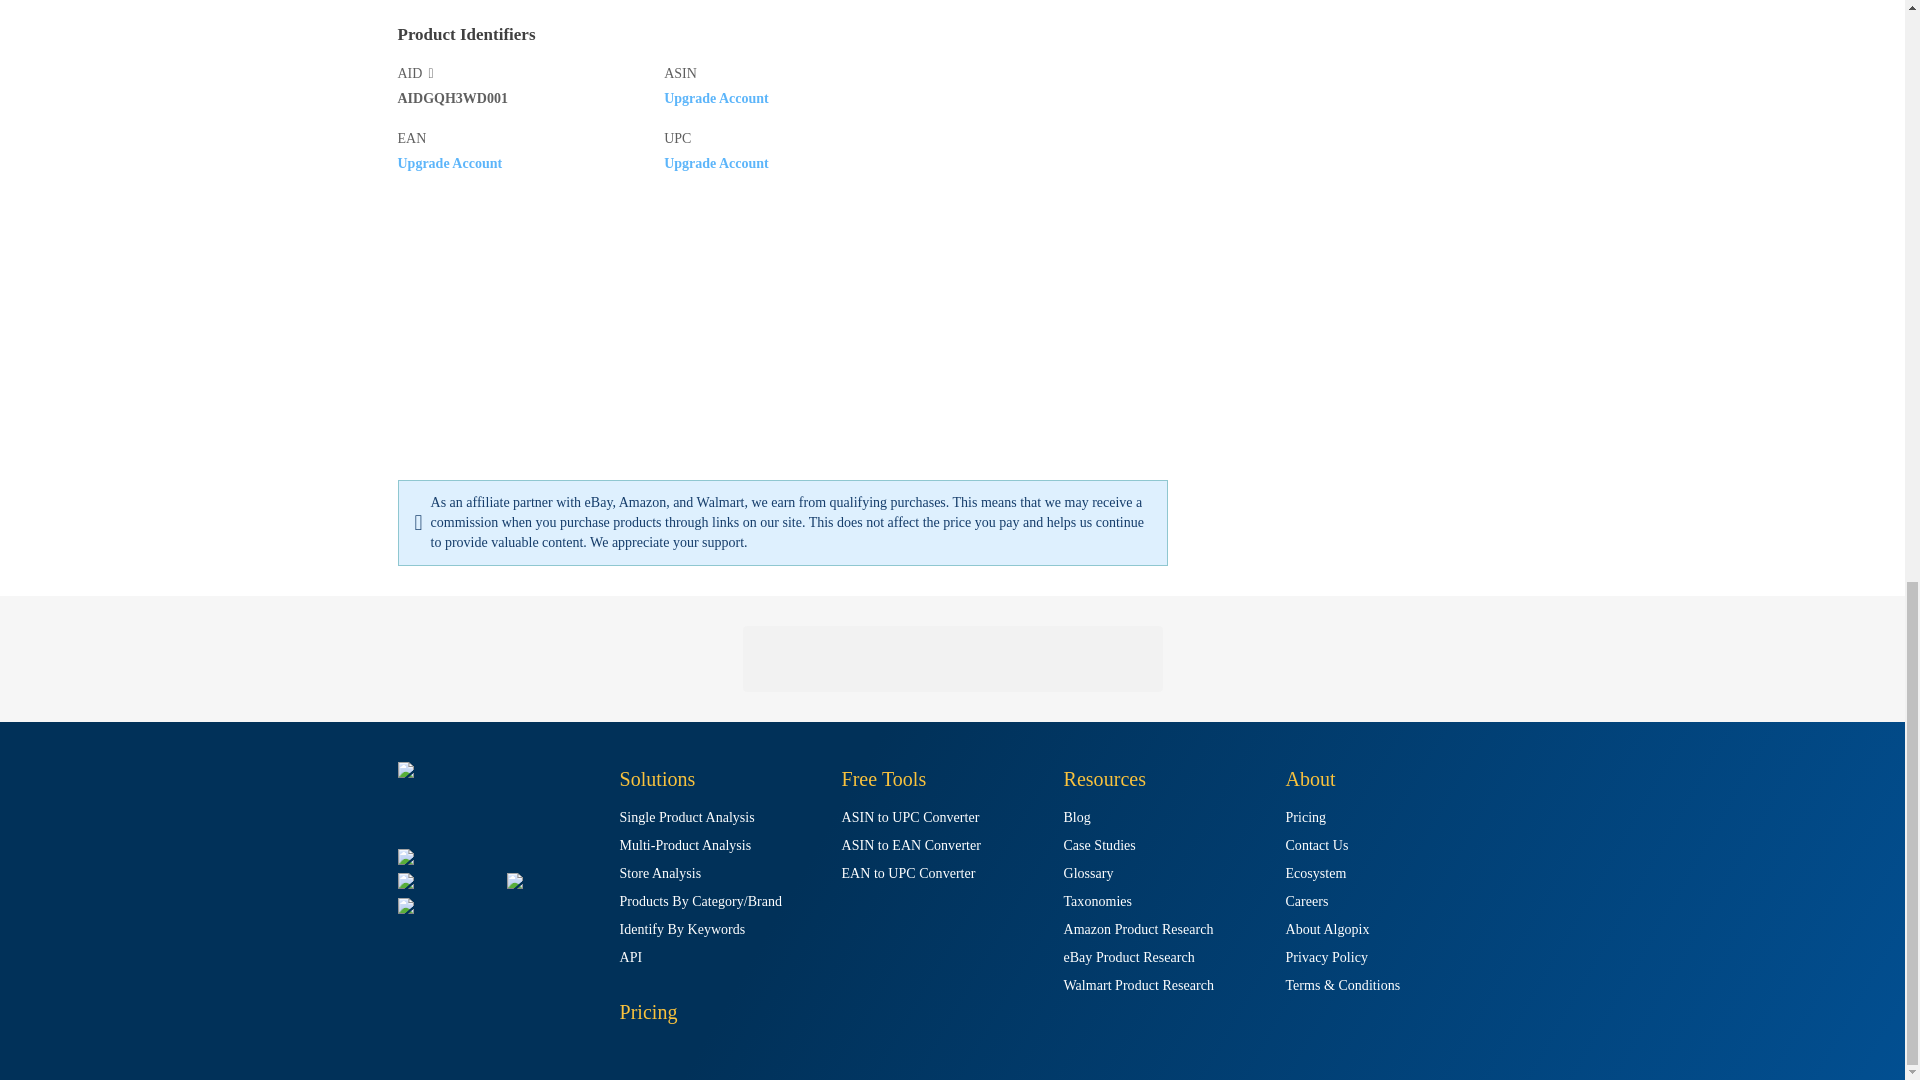  I want to click on Store Analysis, so click(661, 874).